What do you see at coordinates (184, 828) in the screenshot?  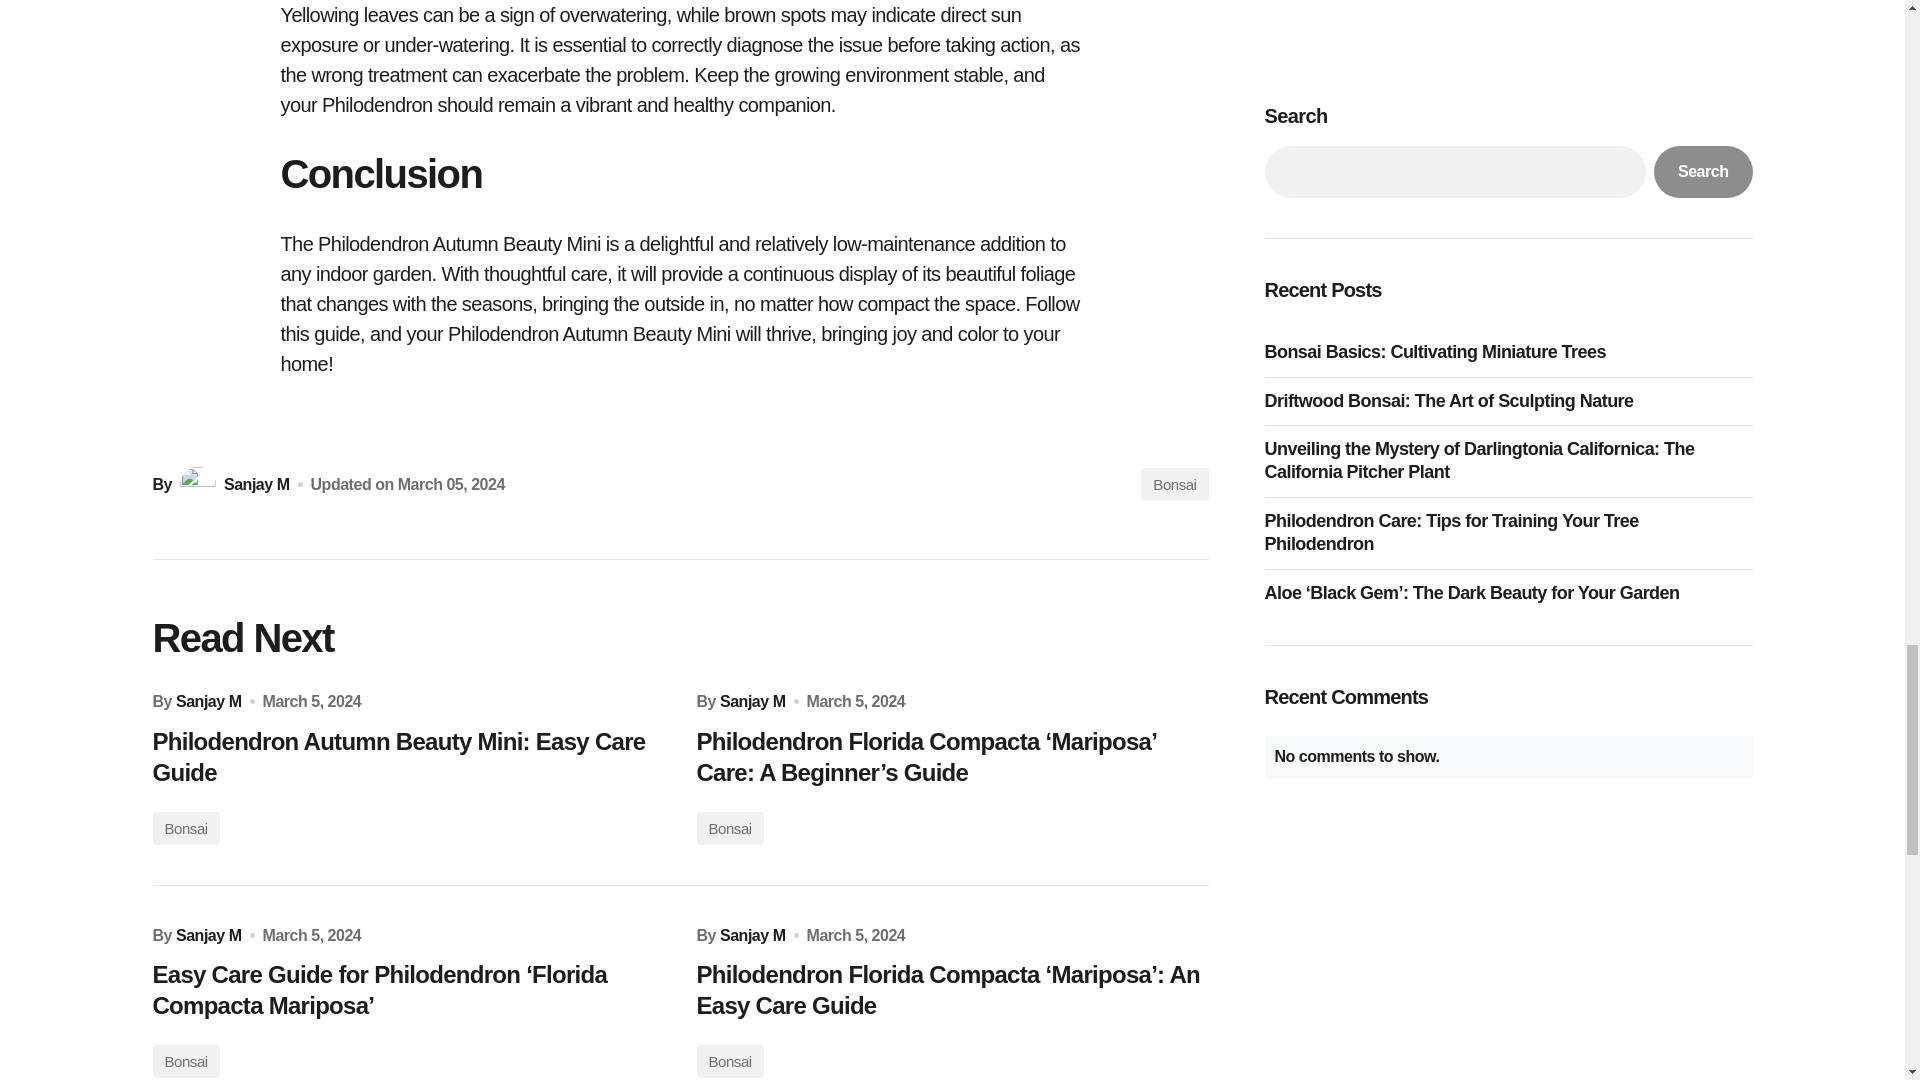 I see `Bonsai` at bounding box center [184, 828].